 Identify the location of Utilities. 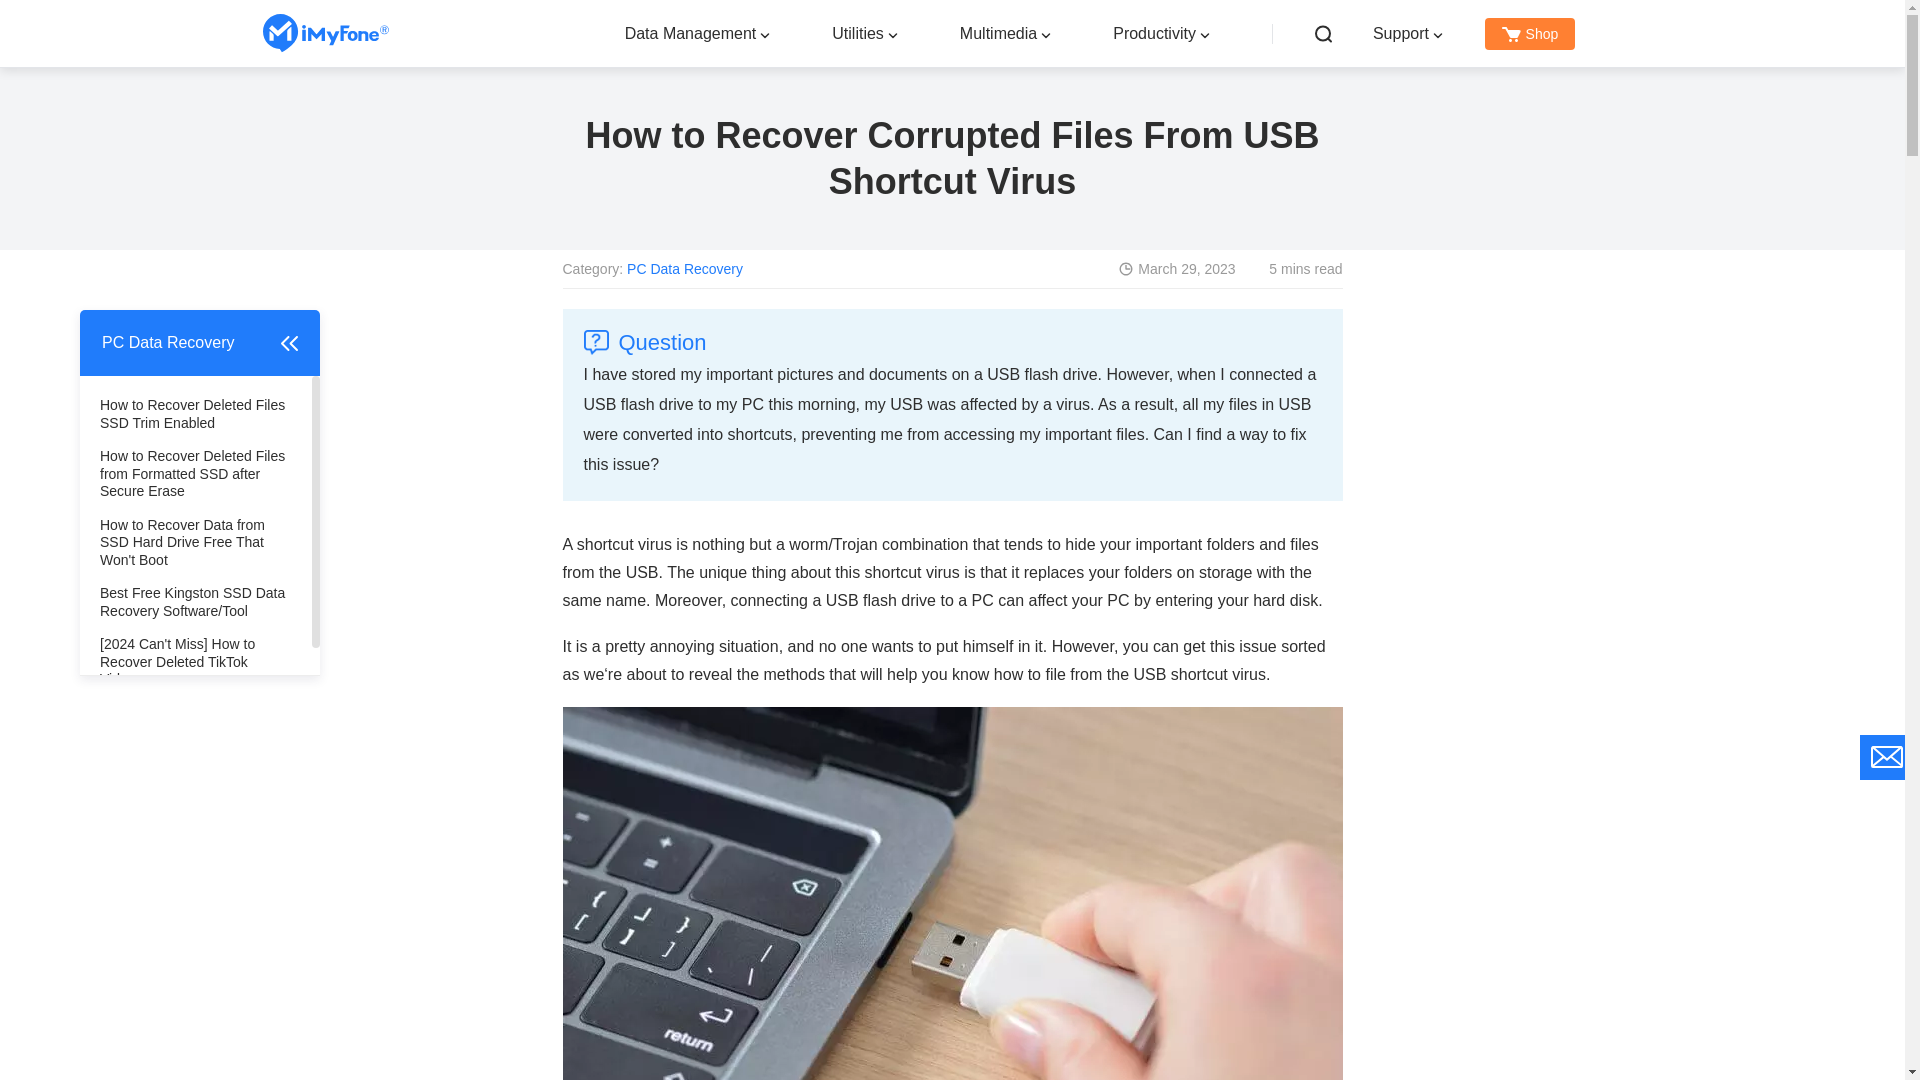
(857, 32).